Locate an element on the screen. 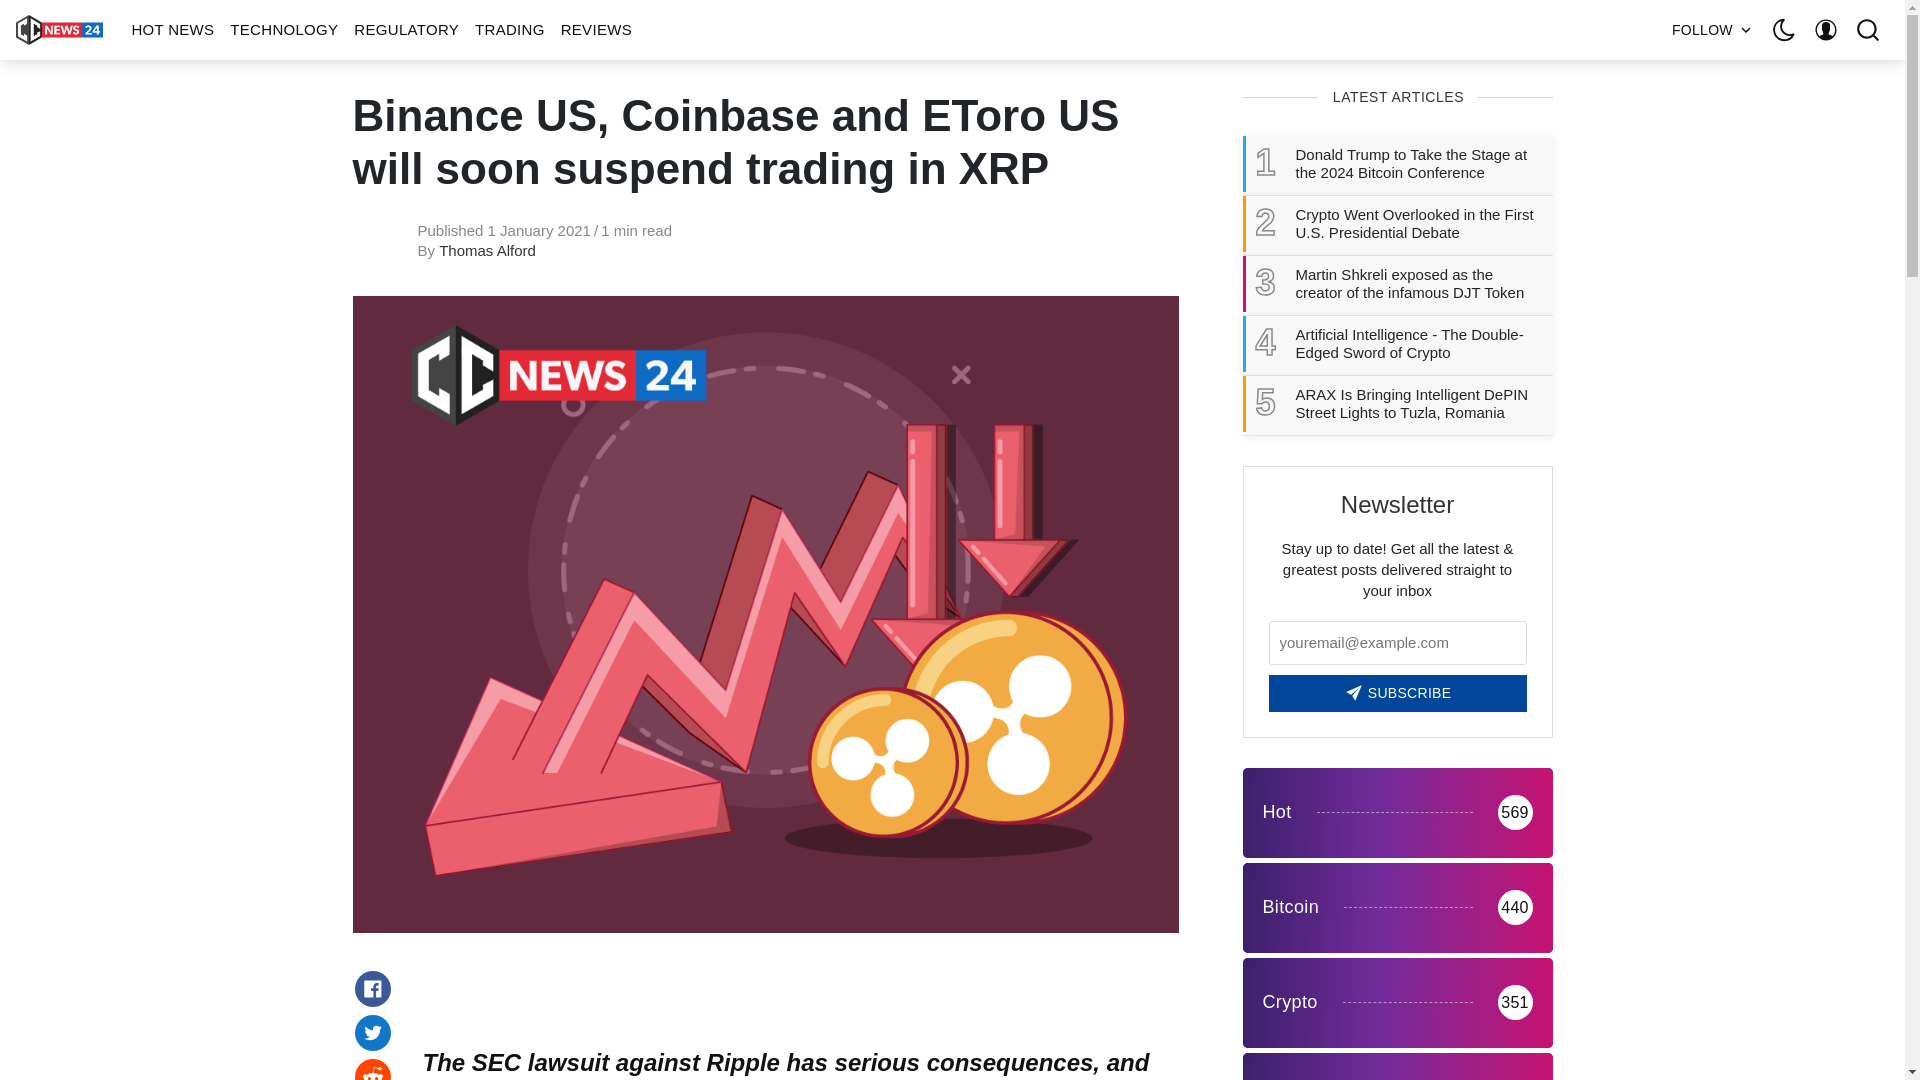 Image resolution: width=1920 pixels, height=1080 pixels. REGULATORY is located at coordinates (406, 30).